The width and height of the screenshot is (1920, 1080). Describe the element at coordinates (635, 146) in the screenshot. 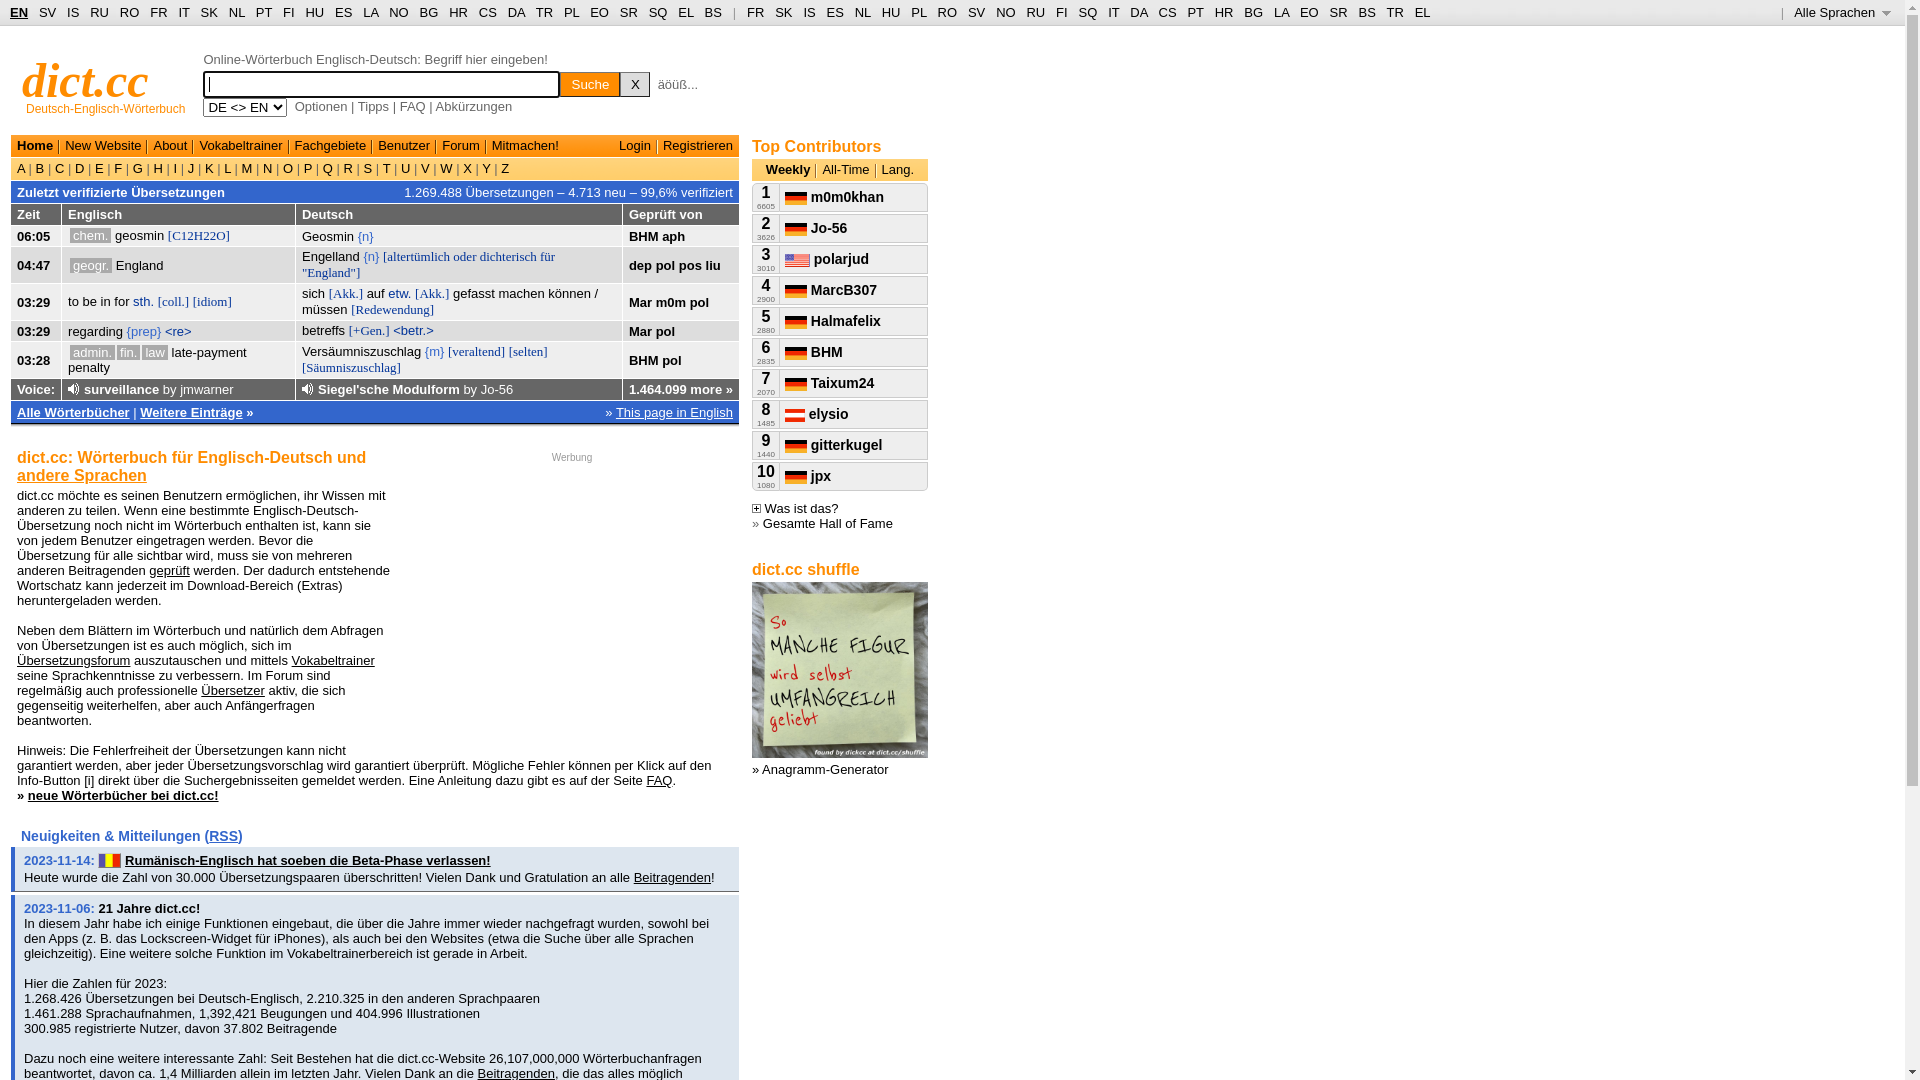

I see `Login` at that location.